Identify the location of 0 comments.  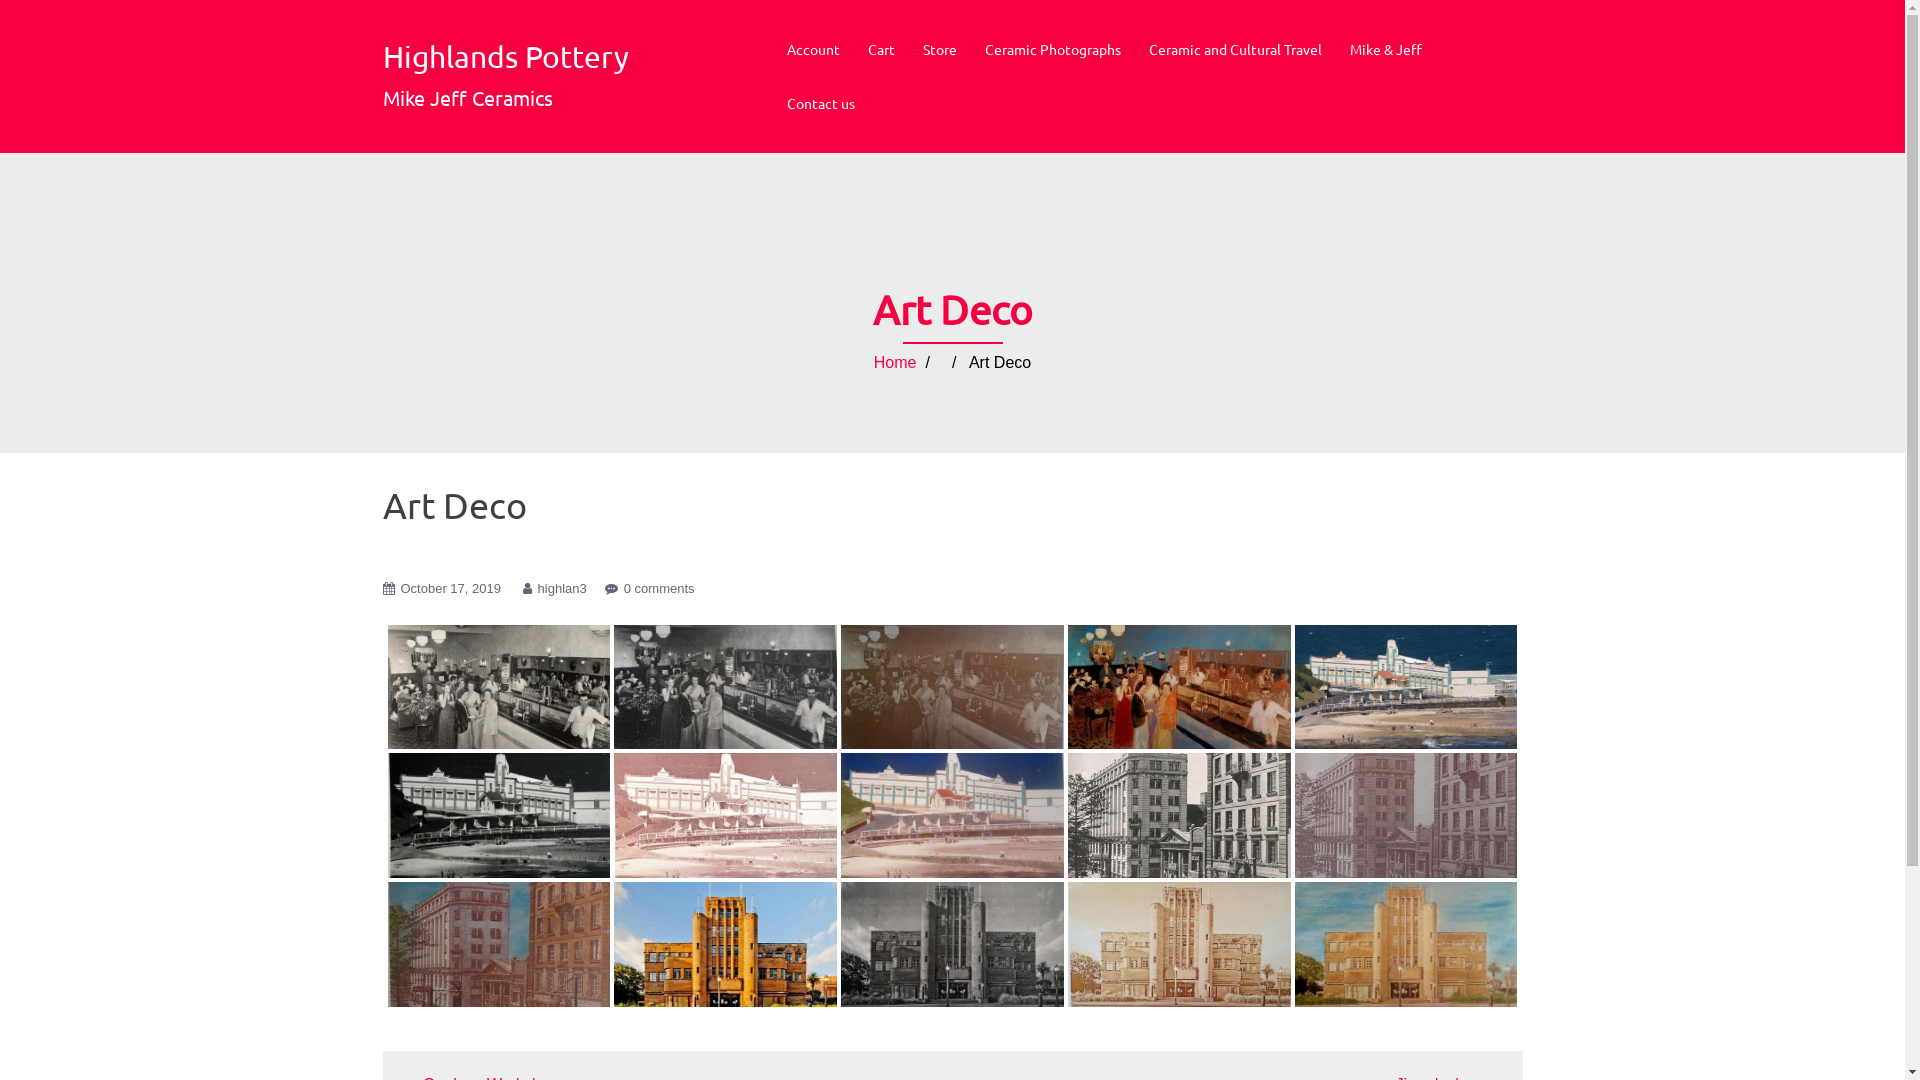
(660, 588).